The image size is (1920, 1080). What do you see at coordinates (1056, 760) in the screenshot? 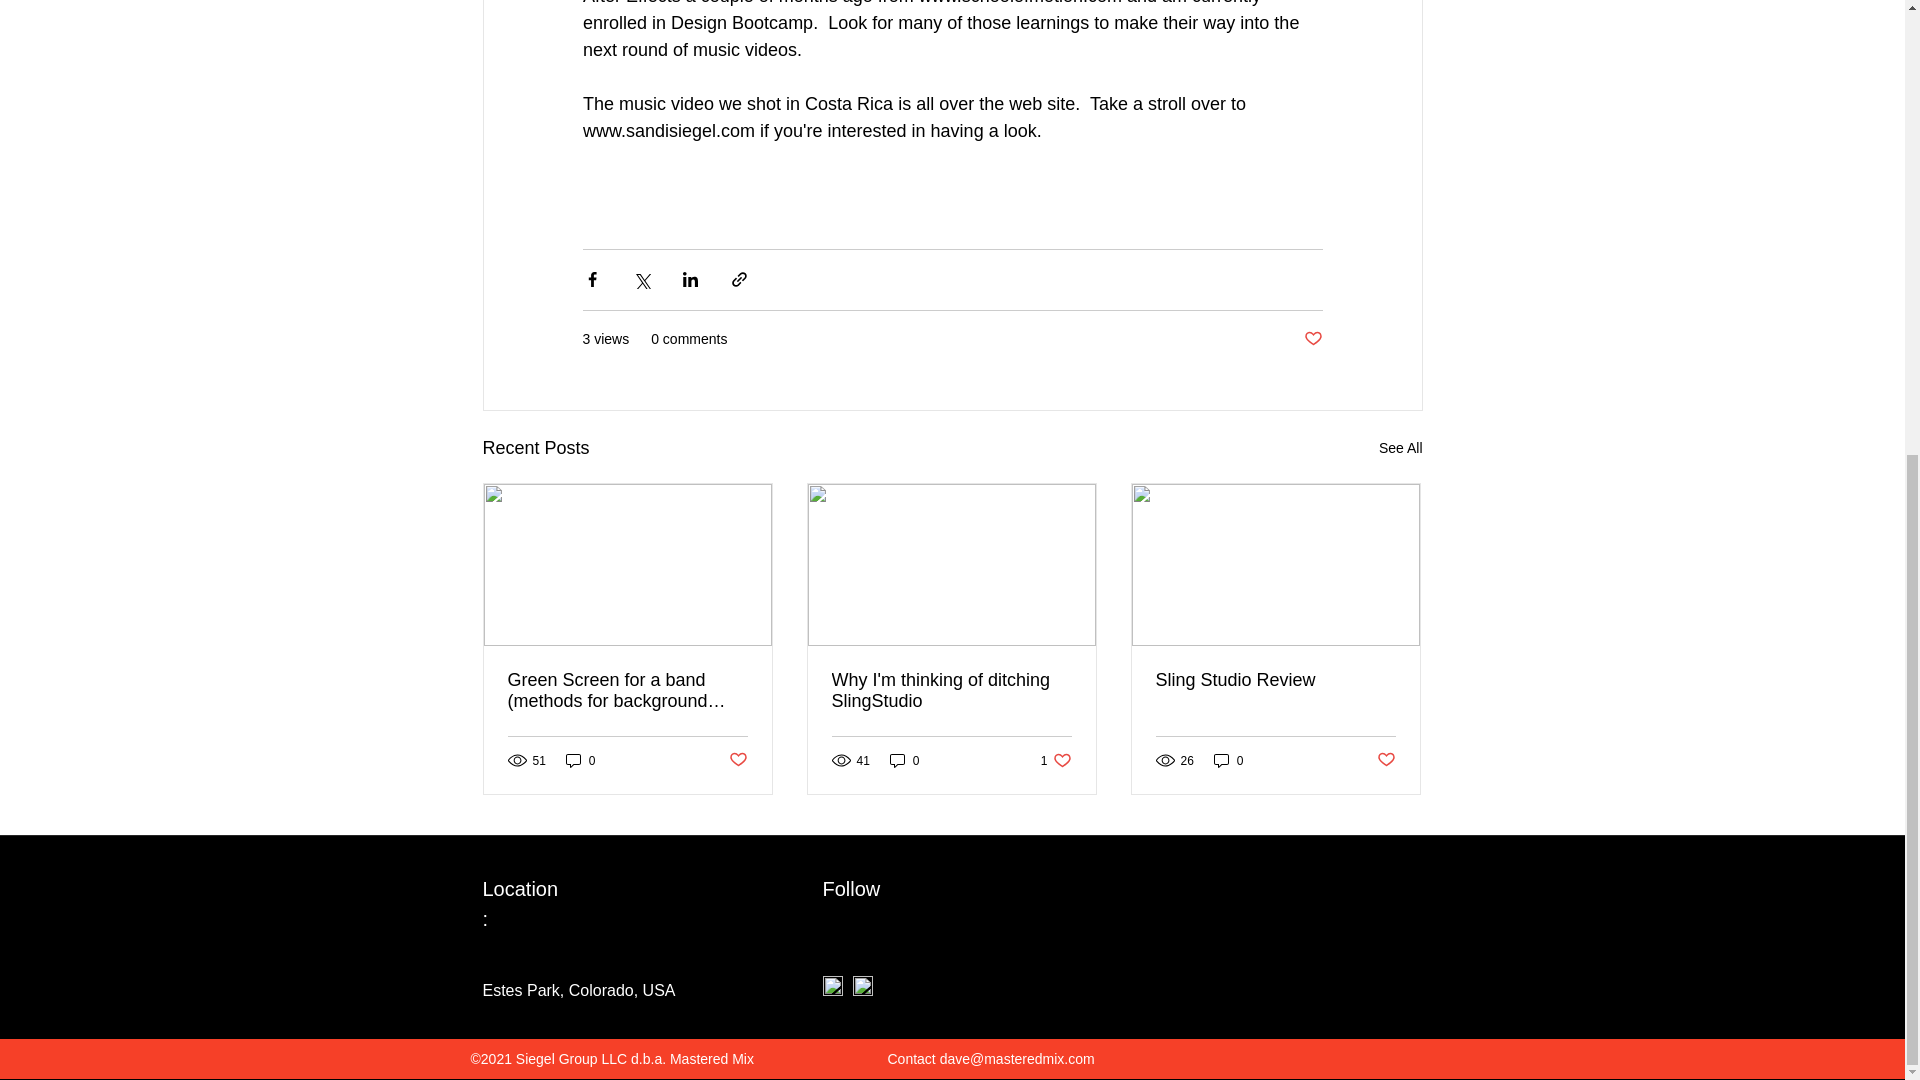
I see `Post not marked as liked` at bounding box center [1056, 760].